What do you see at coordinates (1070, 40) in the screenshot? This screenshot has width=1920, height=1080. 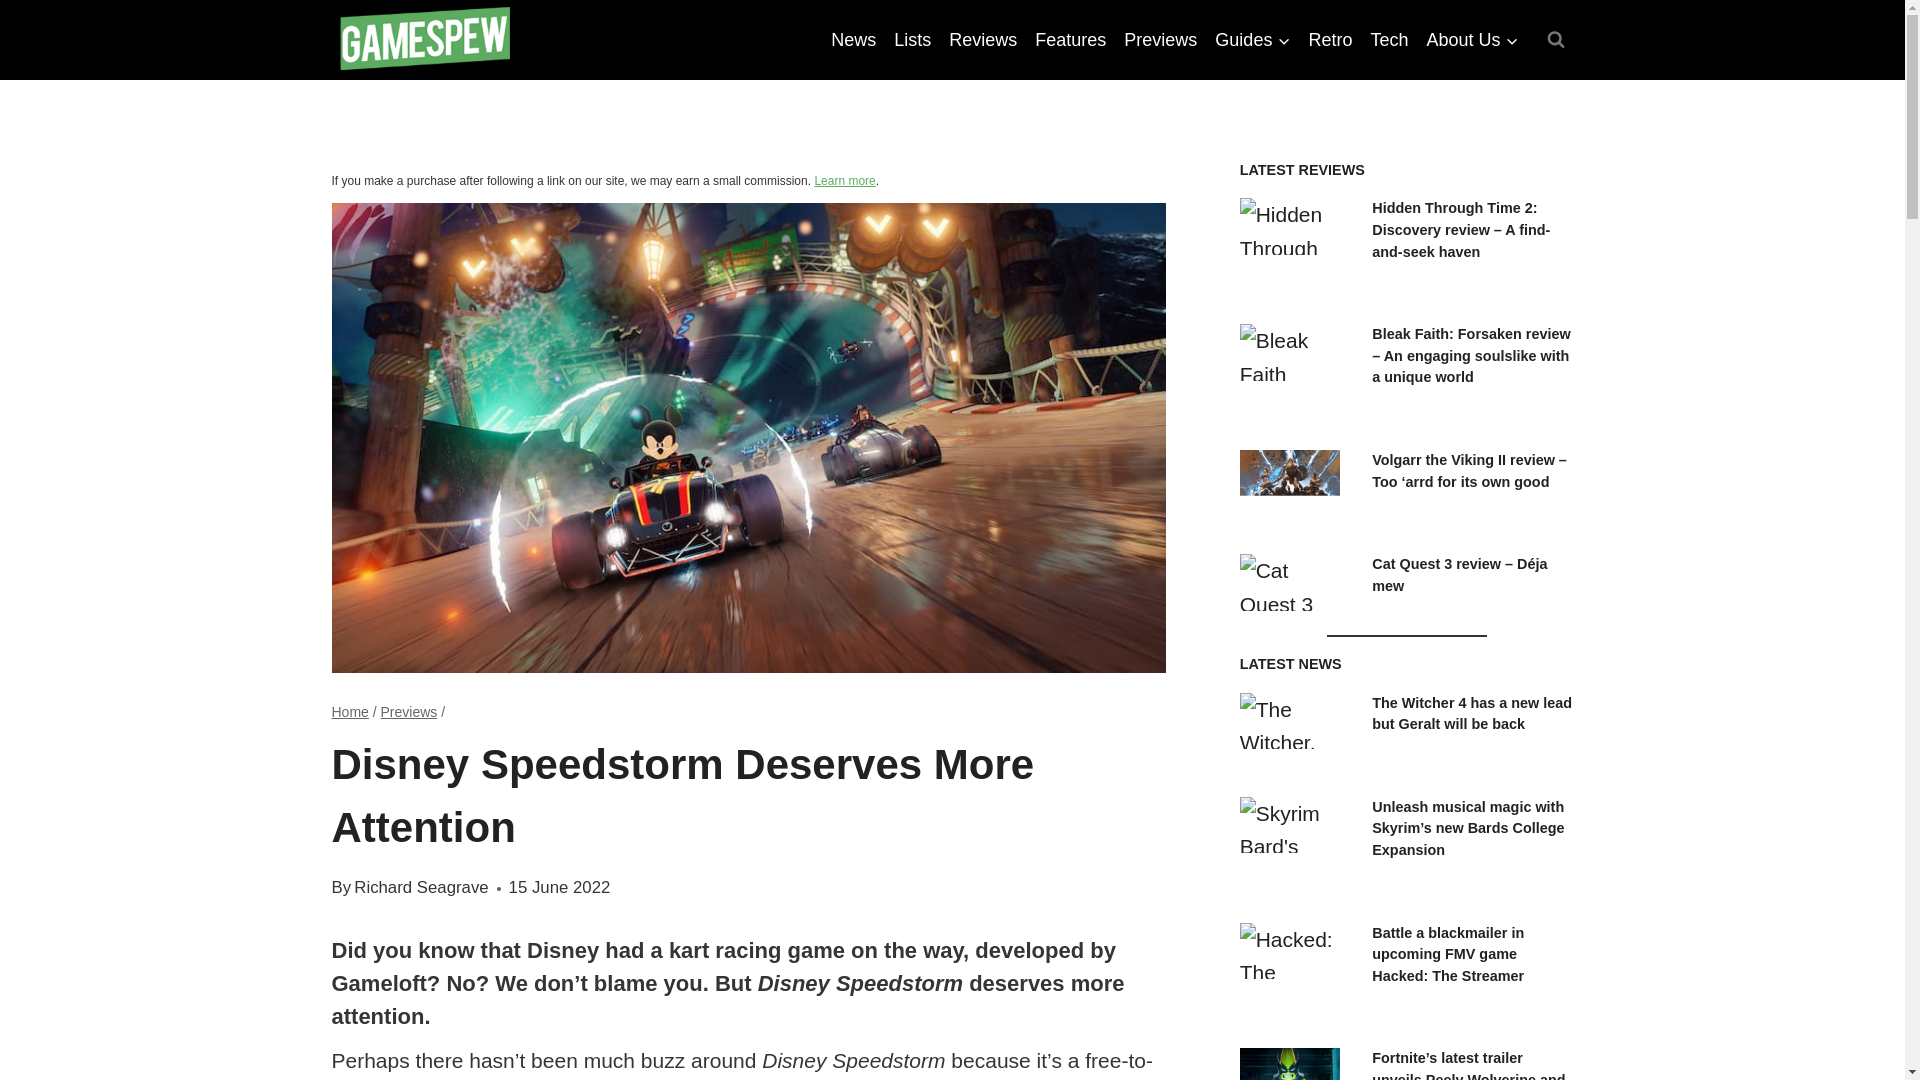 I see `Features` at bounding box center [1070, 40].